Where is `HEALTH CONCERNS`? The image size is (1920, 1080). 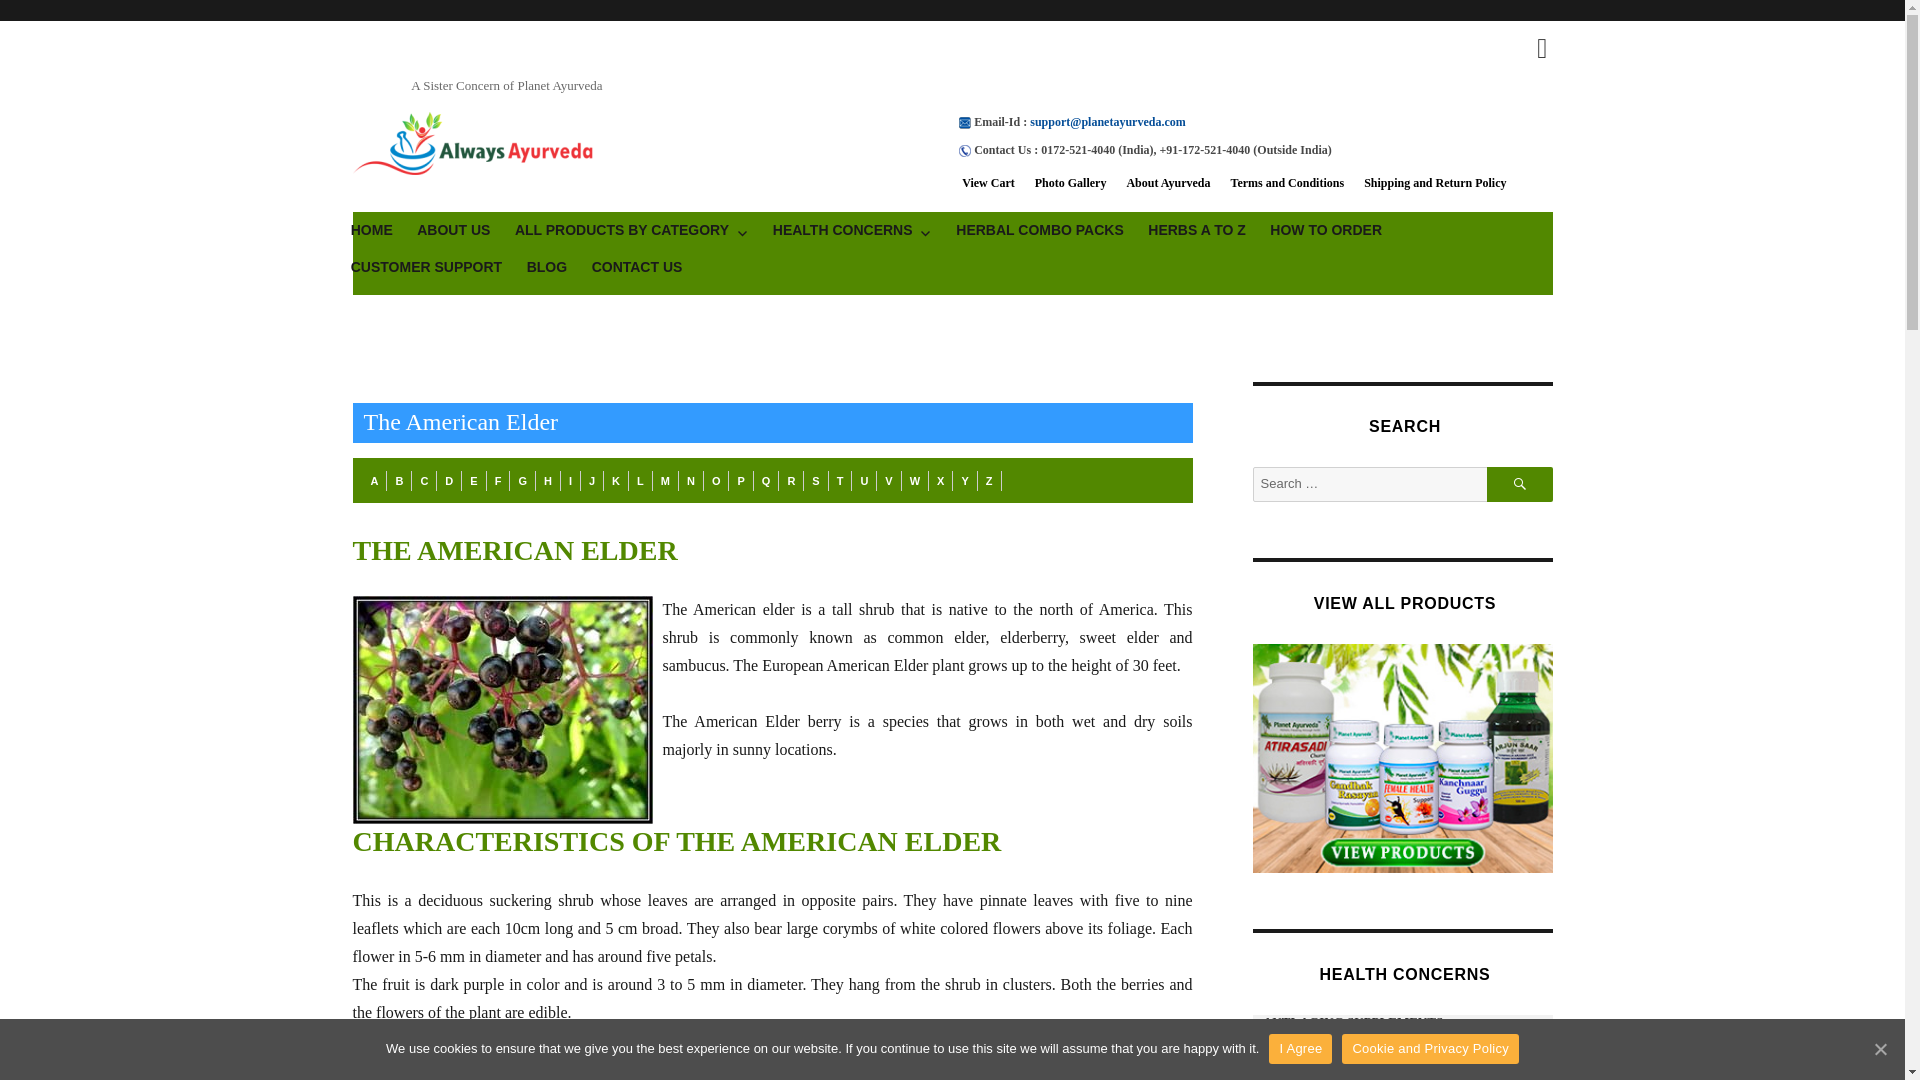 HEALTH CONCERNS is located at coordinates (852, 230).